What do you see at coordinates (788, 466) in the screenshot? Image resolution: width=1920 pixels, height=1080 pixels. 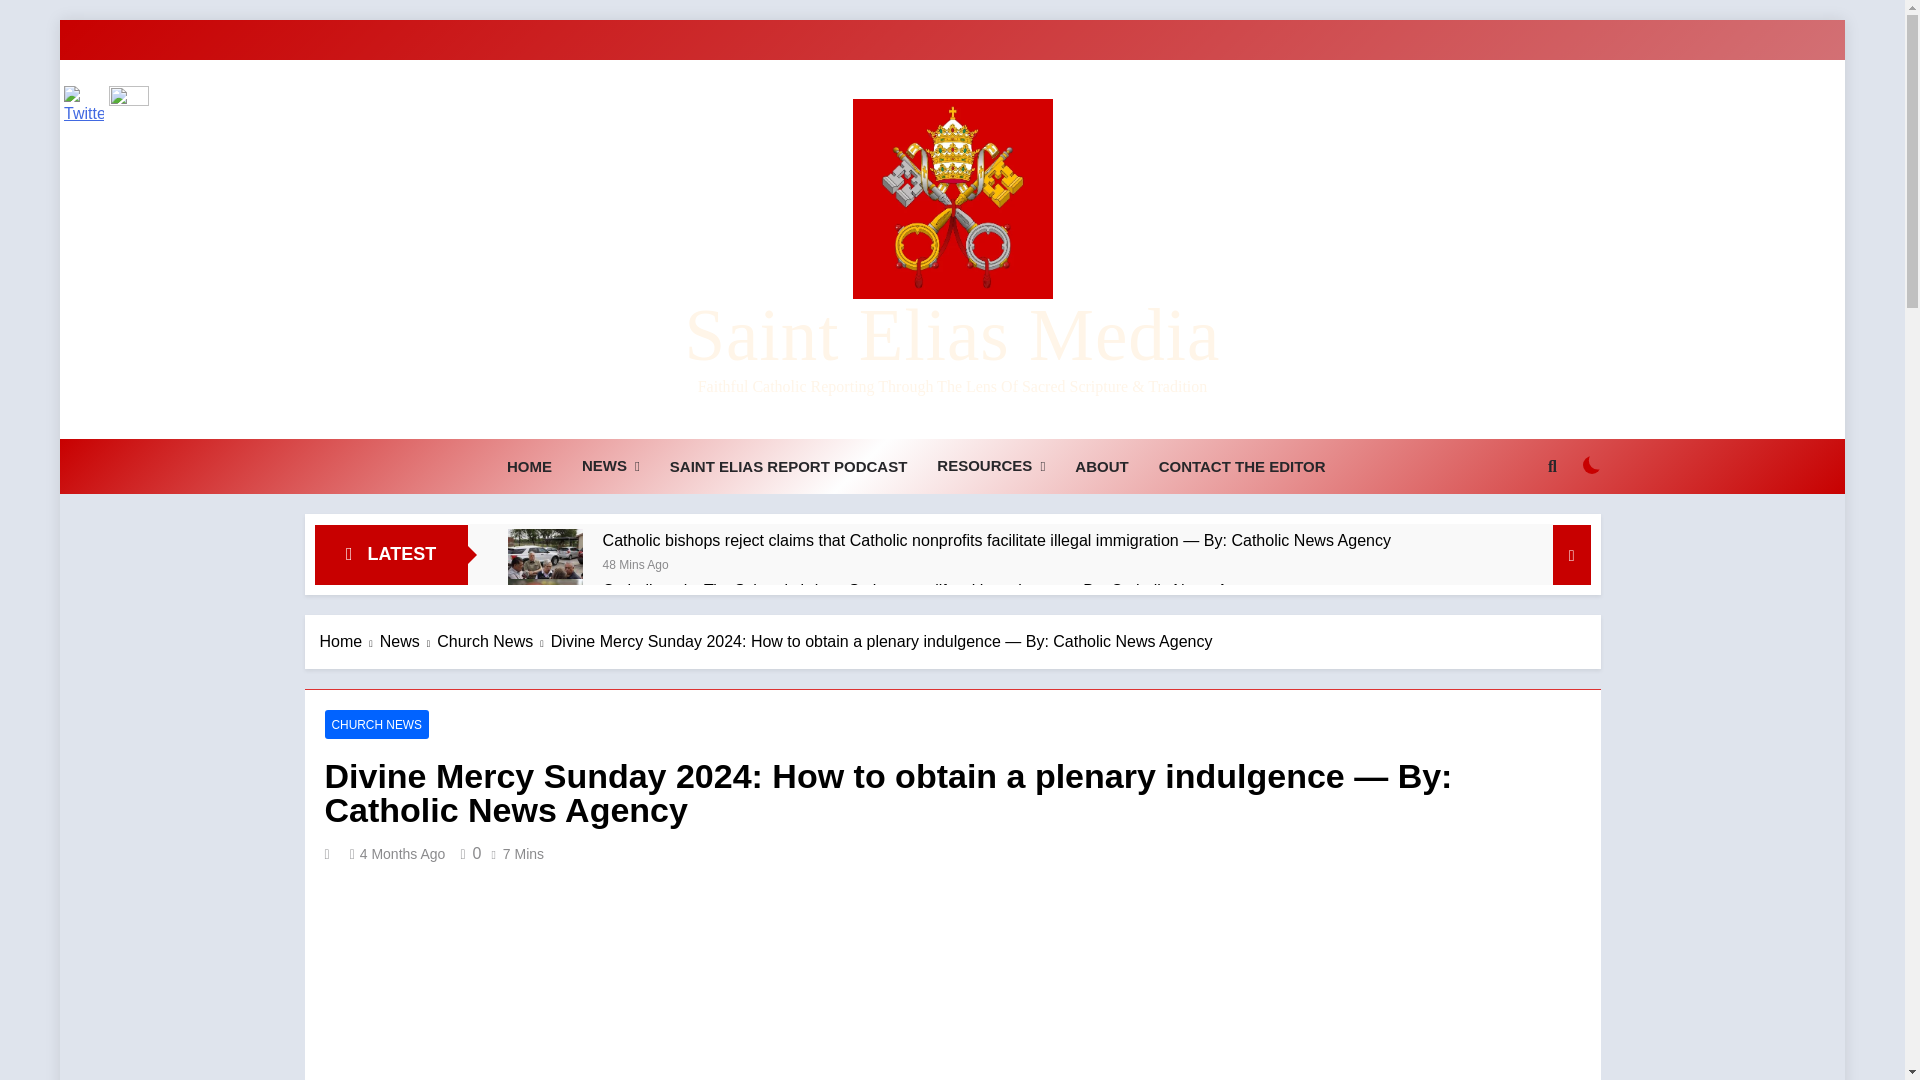 I see `SAINT ELIAS REPORT PODCAST` at bounding box center [788, 466].